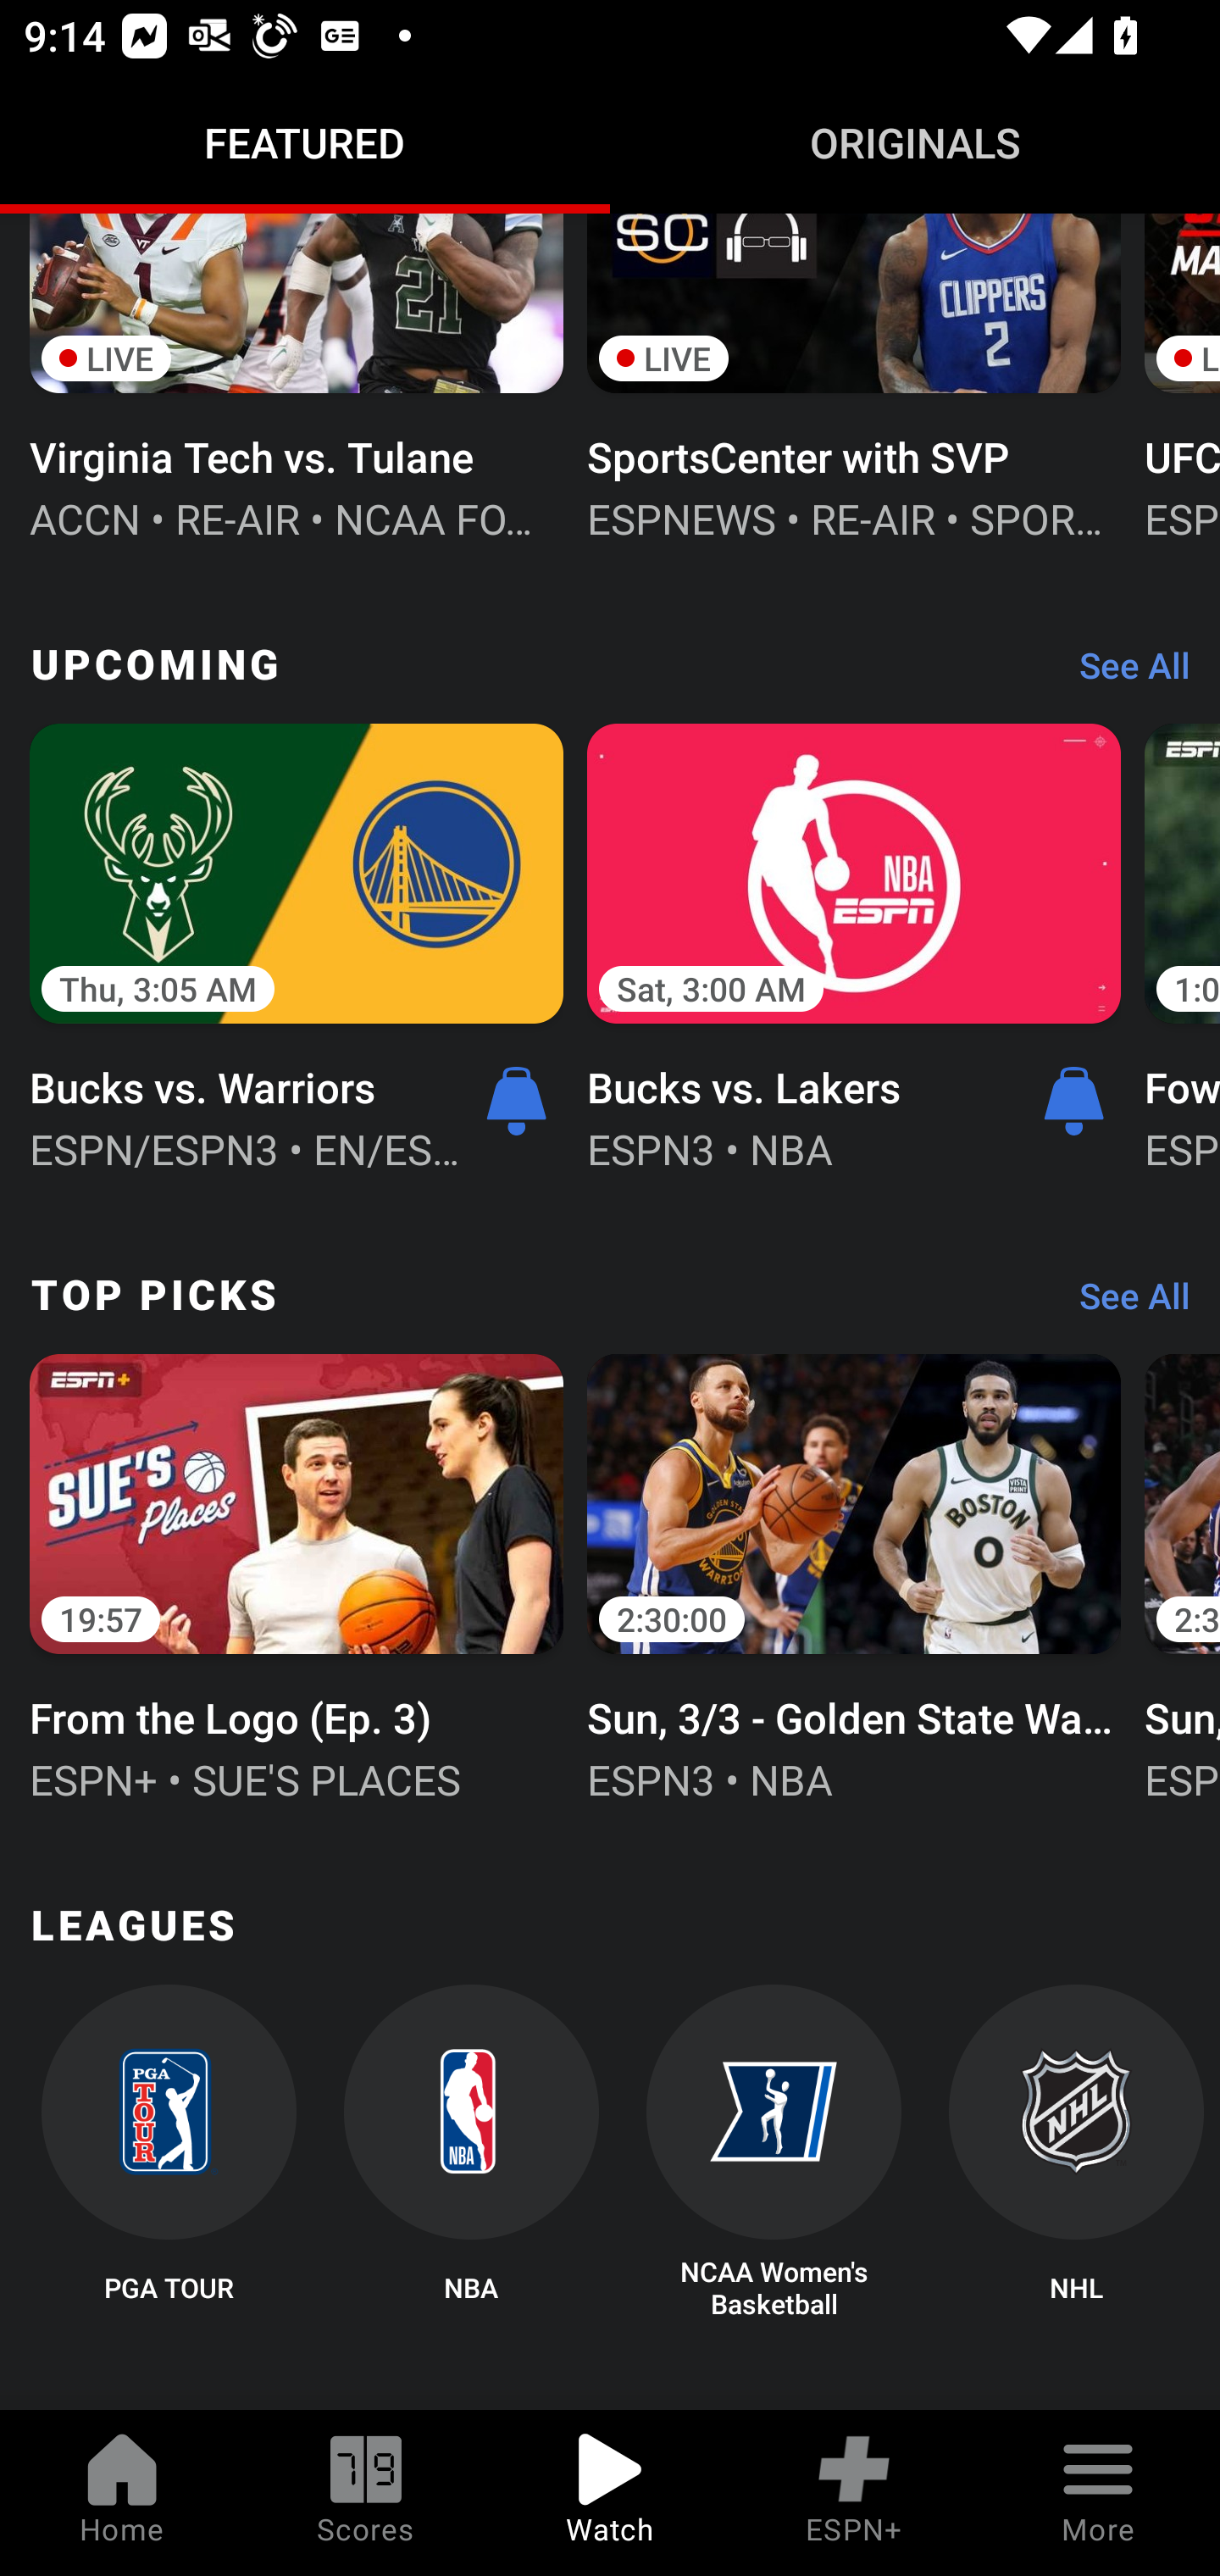 This screenshot has height=2576, width=1220. Describe the element at coordinates (854, 2493) in the screenshot. I see `ESPN+` at that location.